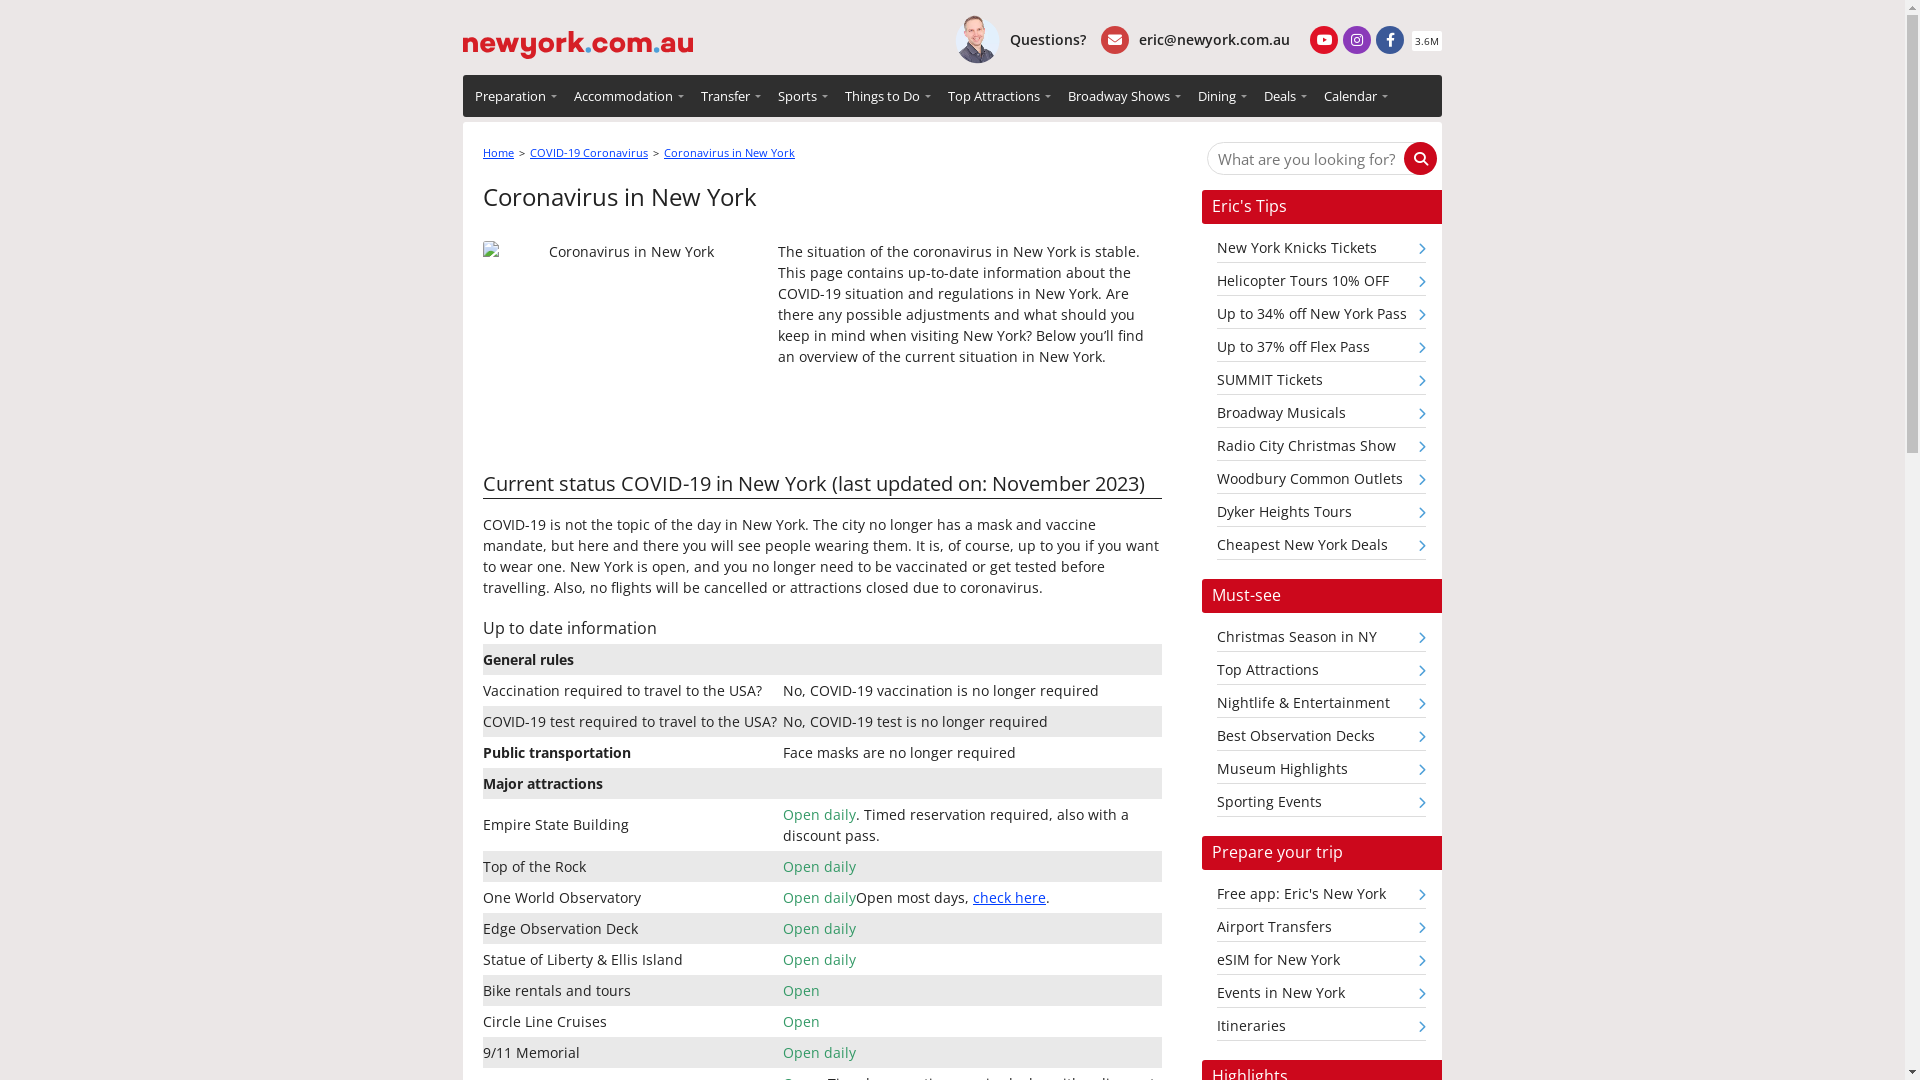 The width and height of the screenshot is (1920, 1080). I want to click on New York - Facebook, so click(1390, 40).